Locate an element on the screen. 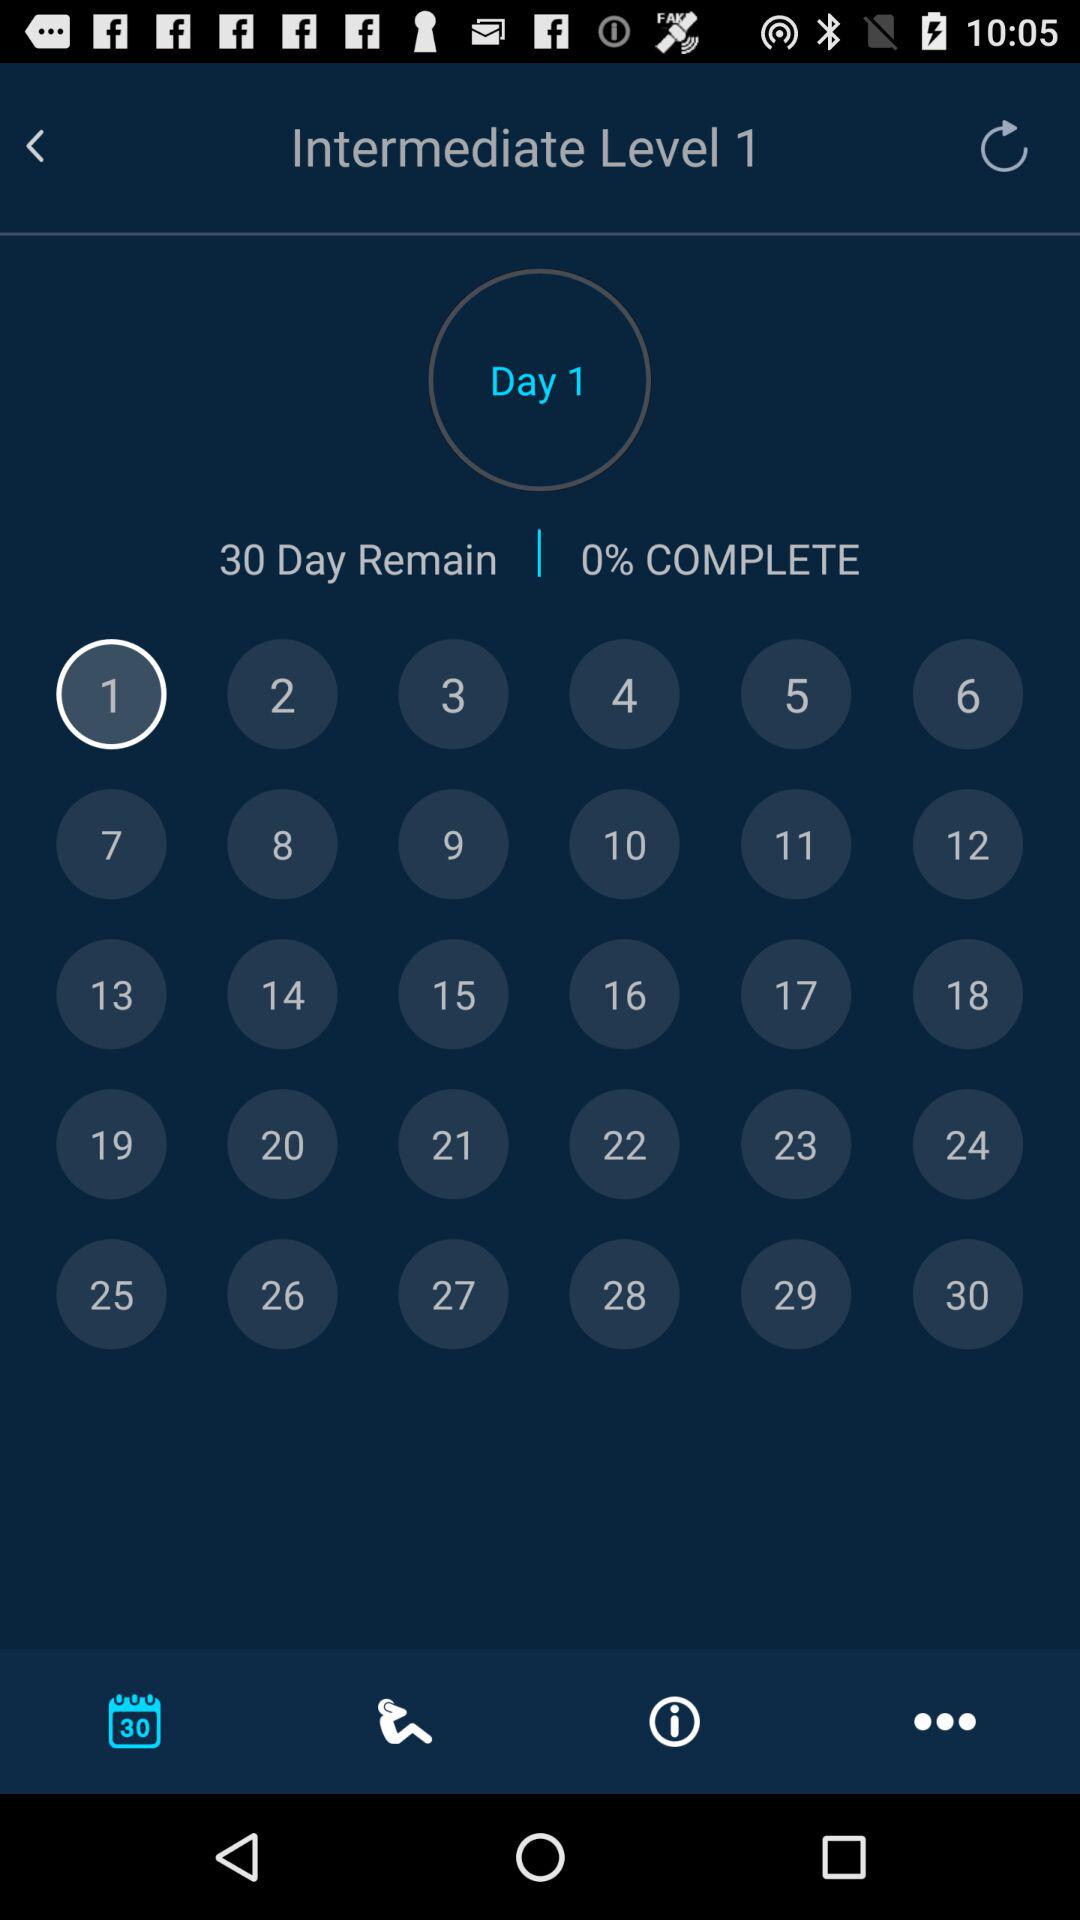 The width and height of the screenshot is (1080, 1920). select day 25 is located at coordinates (111, 1294).